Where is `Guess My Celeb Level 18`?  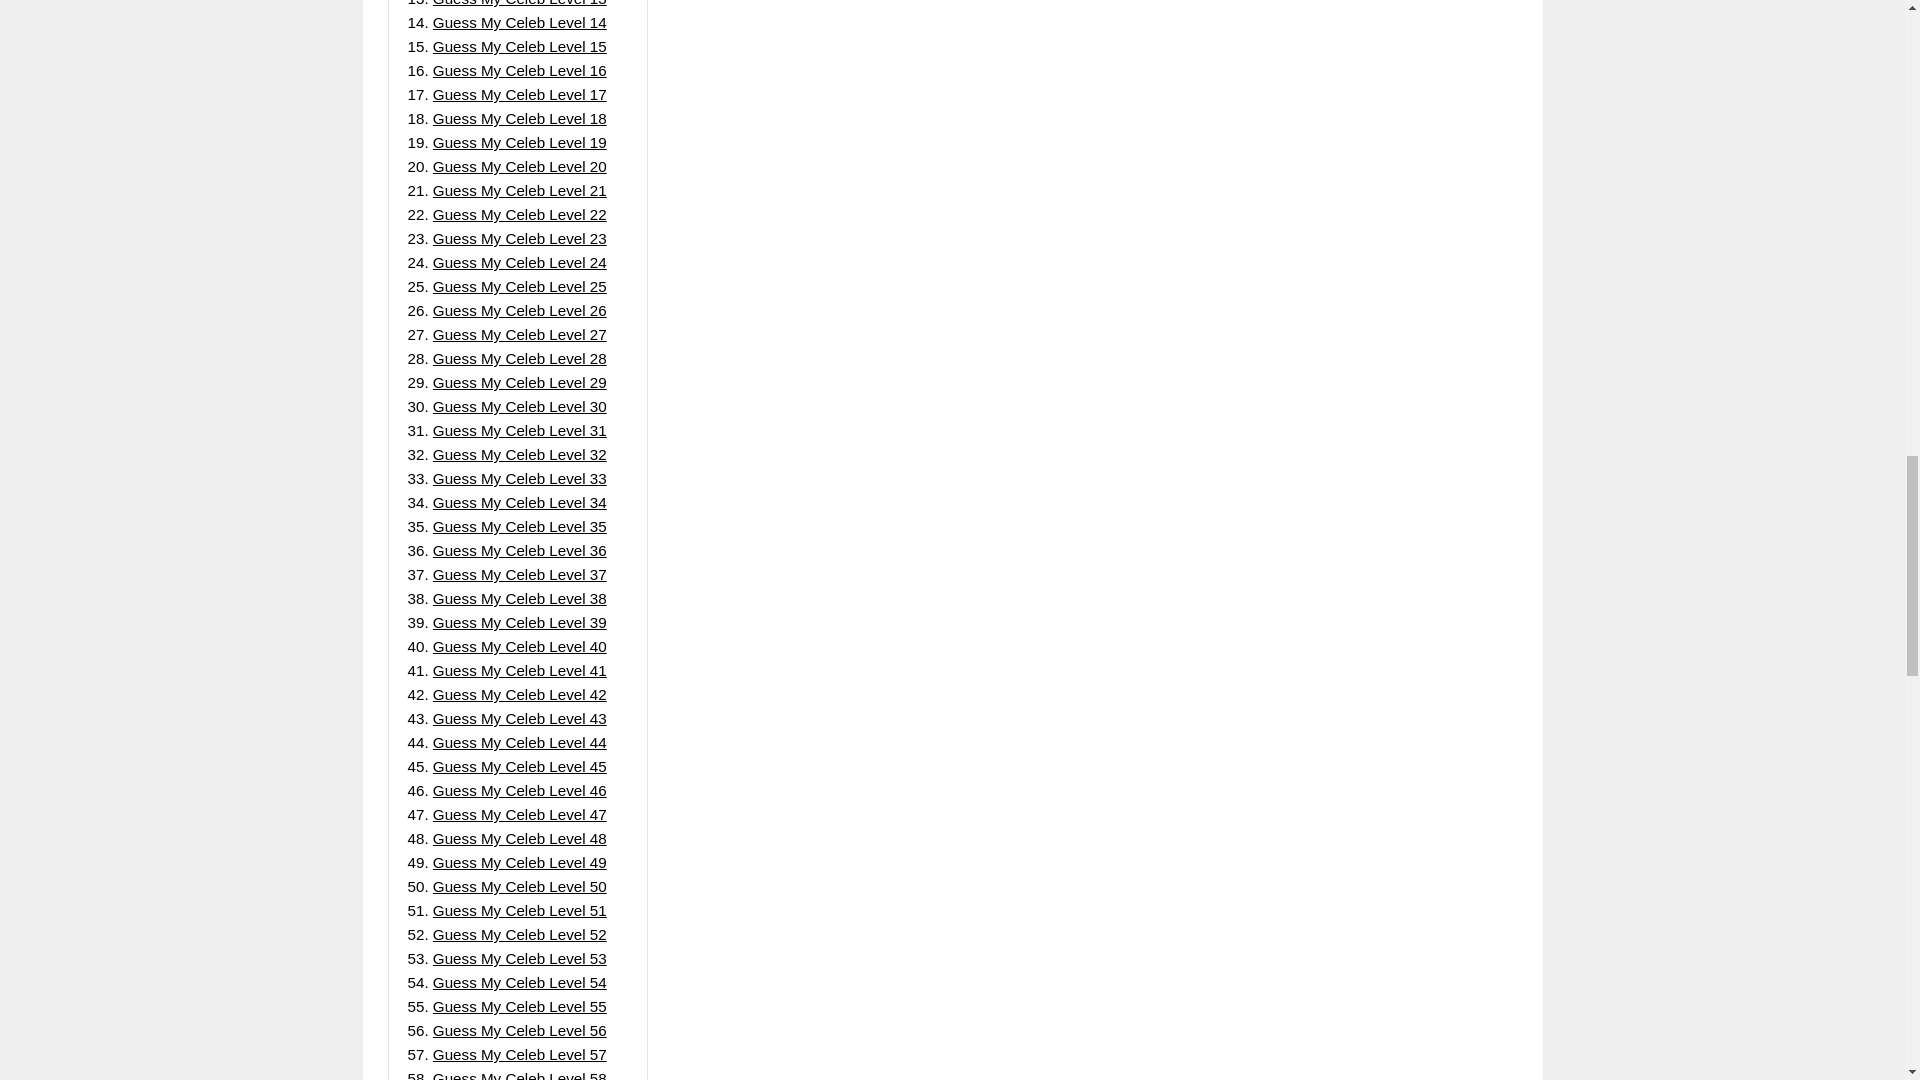 Guess My Celeb Level 18 is located at coordinates (520, 118).